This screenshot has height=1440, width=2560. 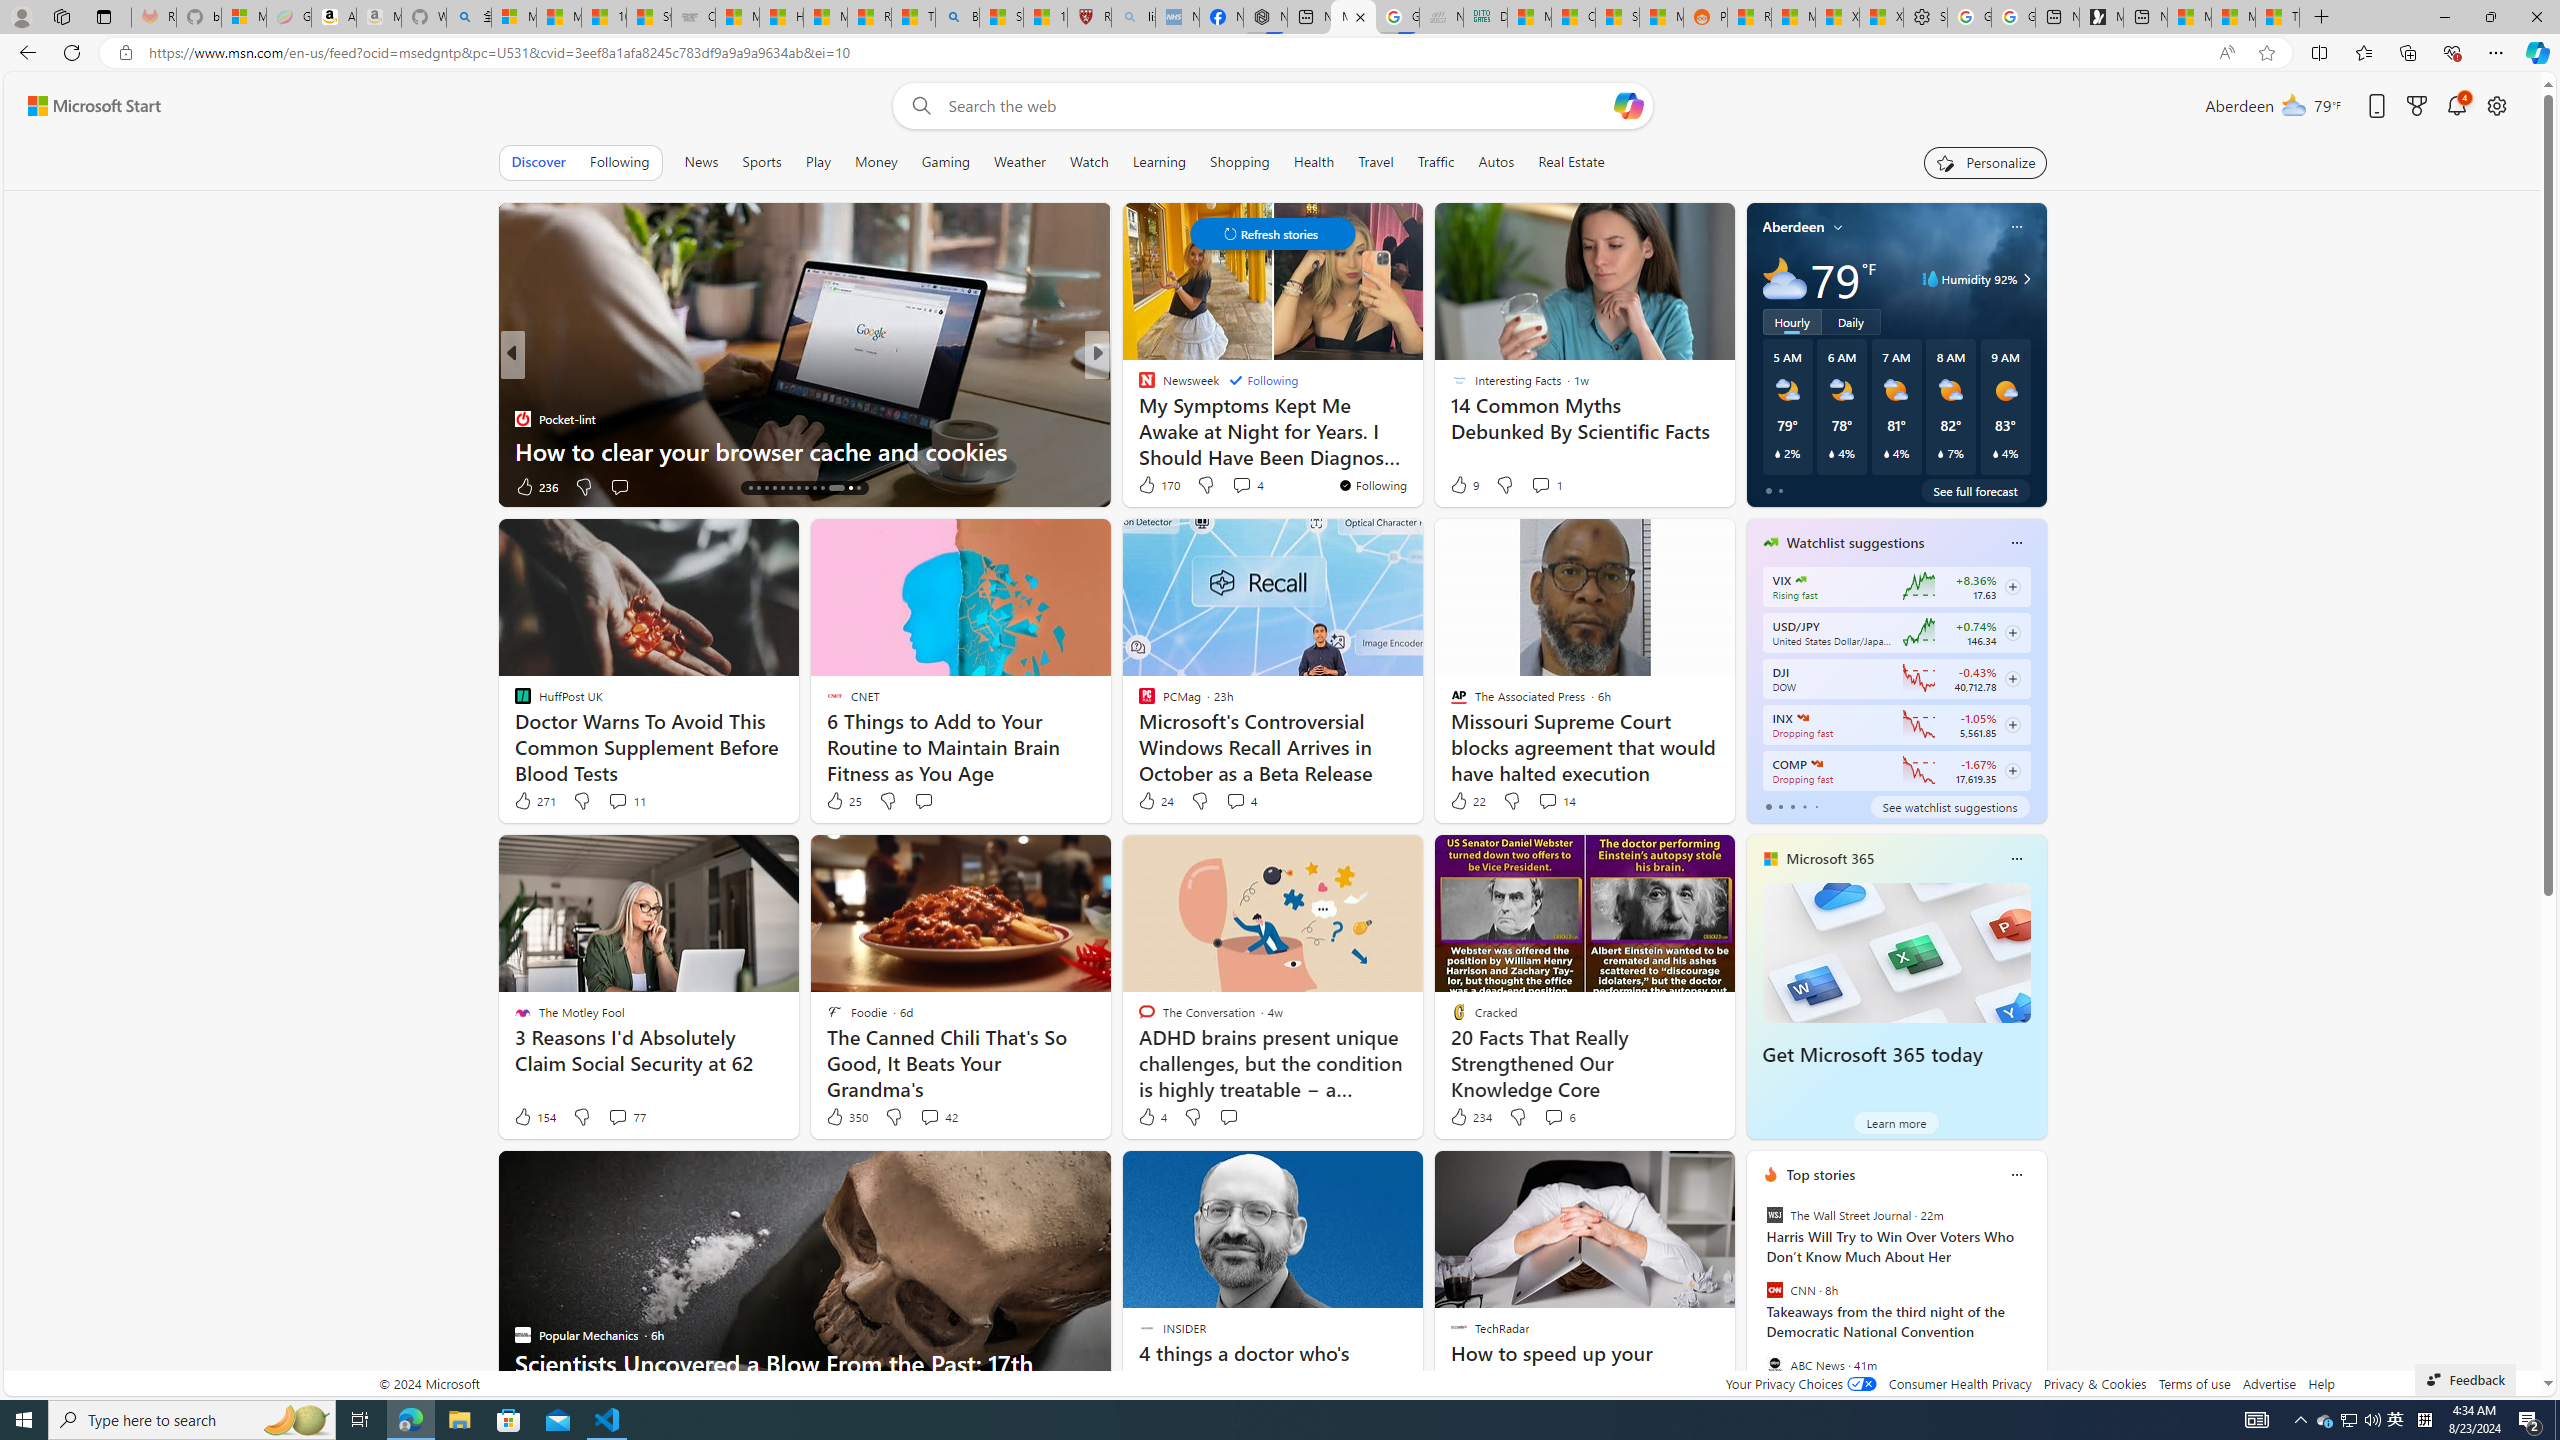 What do you see at coordinates (1372, 485) in the screenshot?
I see `You're following Newsweek` at bounding box center [1372, 485].